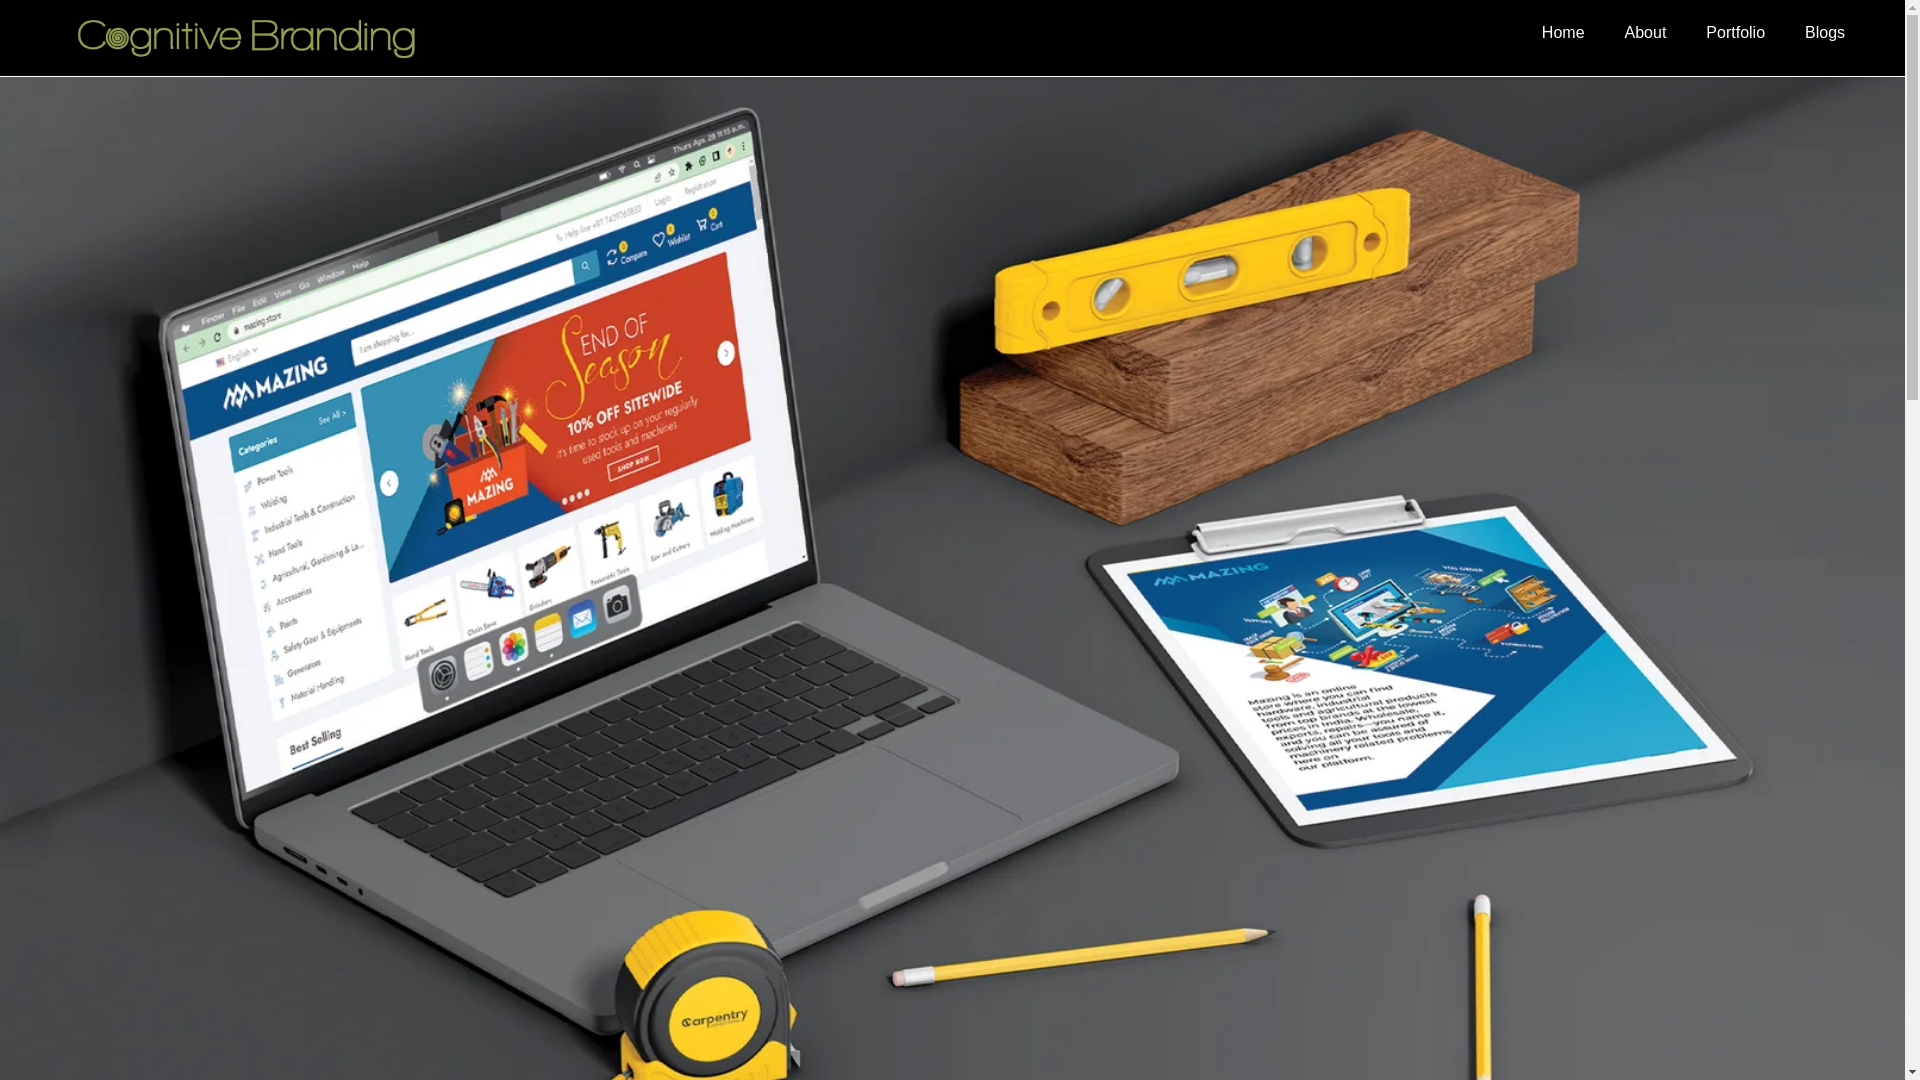 This screenshot has height=1080, width=1920. Describe the element at coordinates (1646, 32) in the screenshot. I see `About` at that location.